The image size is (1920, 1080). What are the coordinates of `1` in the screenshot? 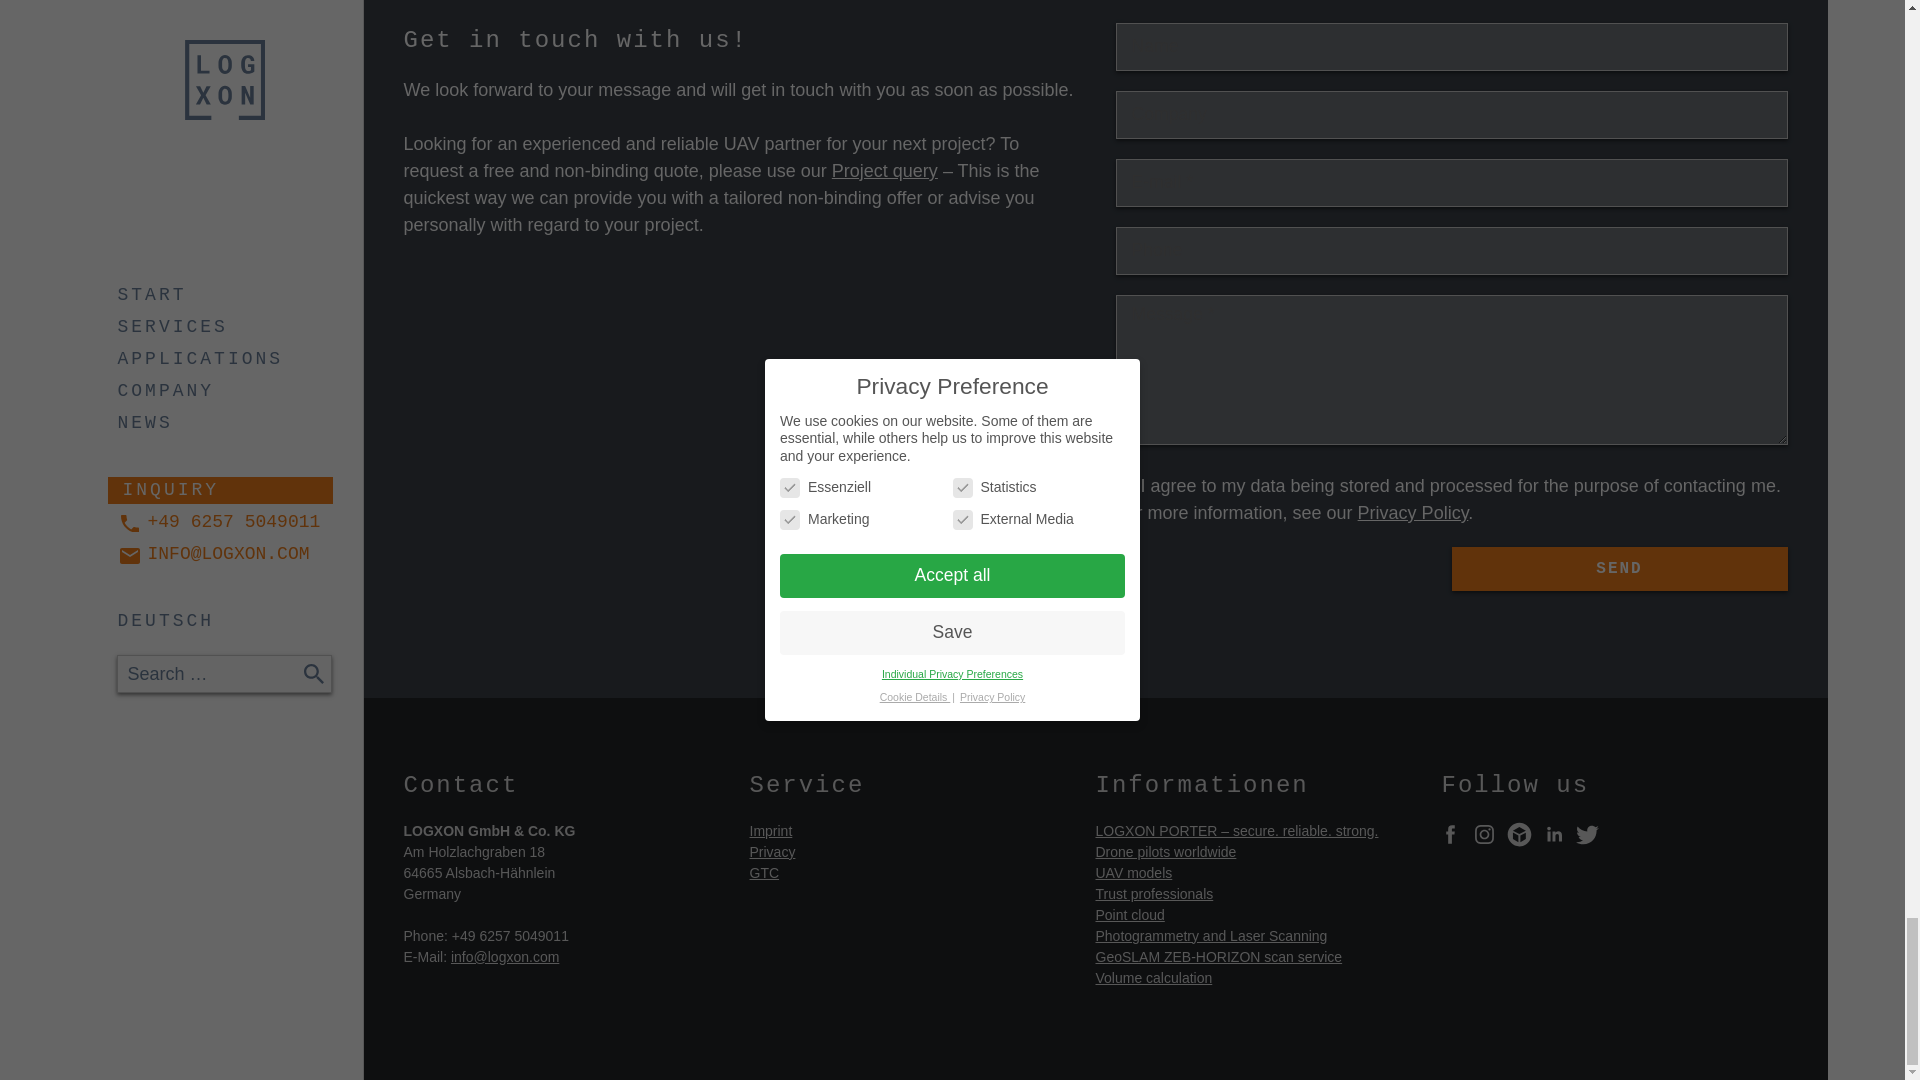 It's located at (1126, 486).